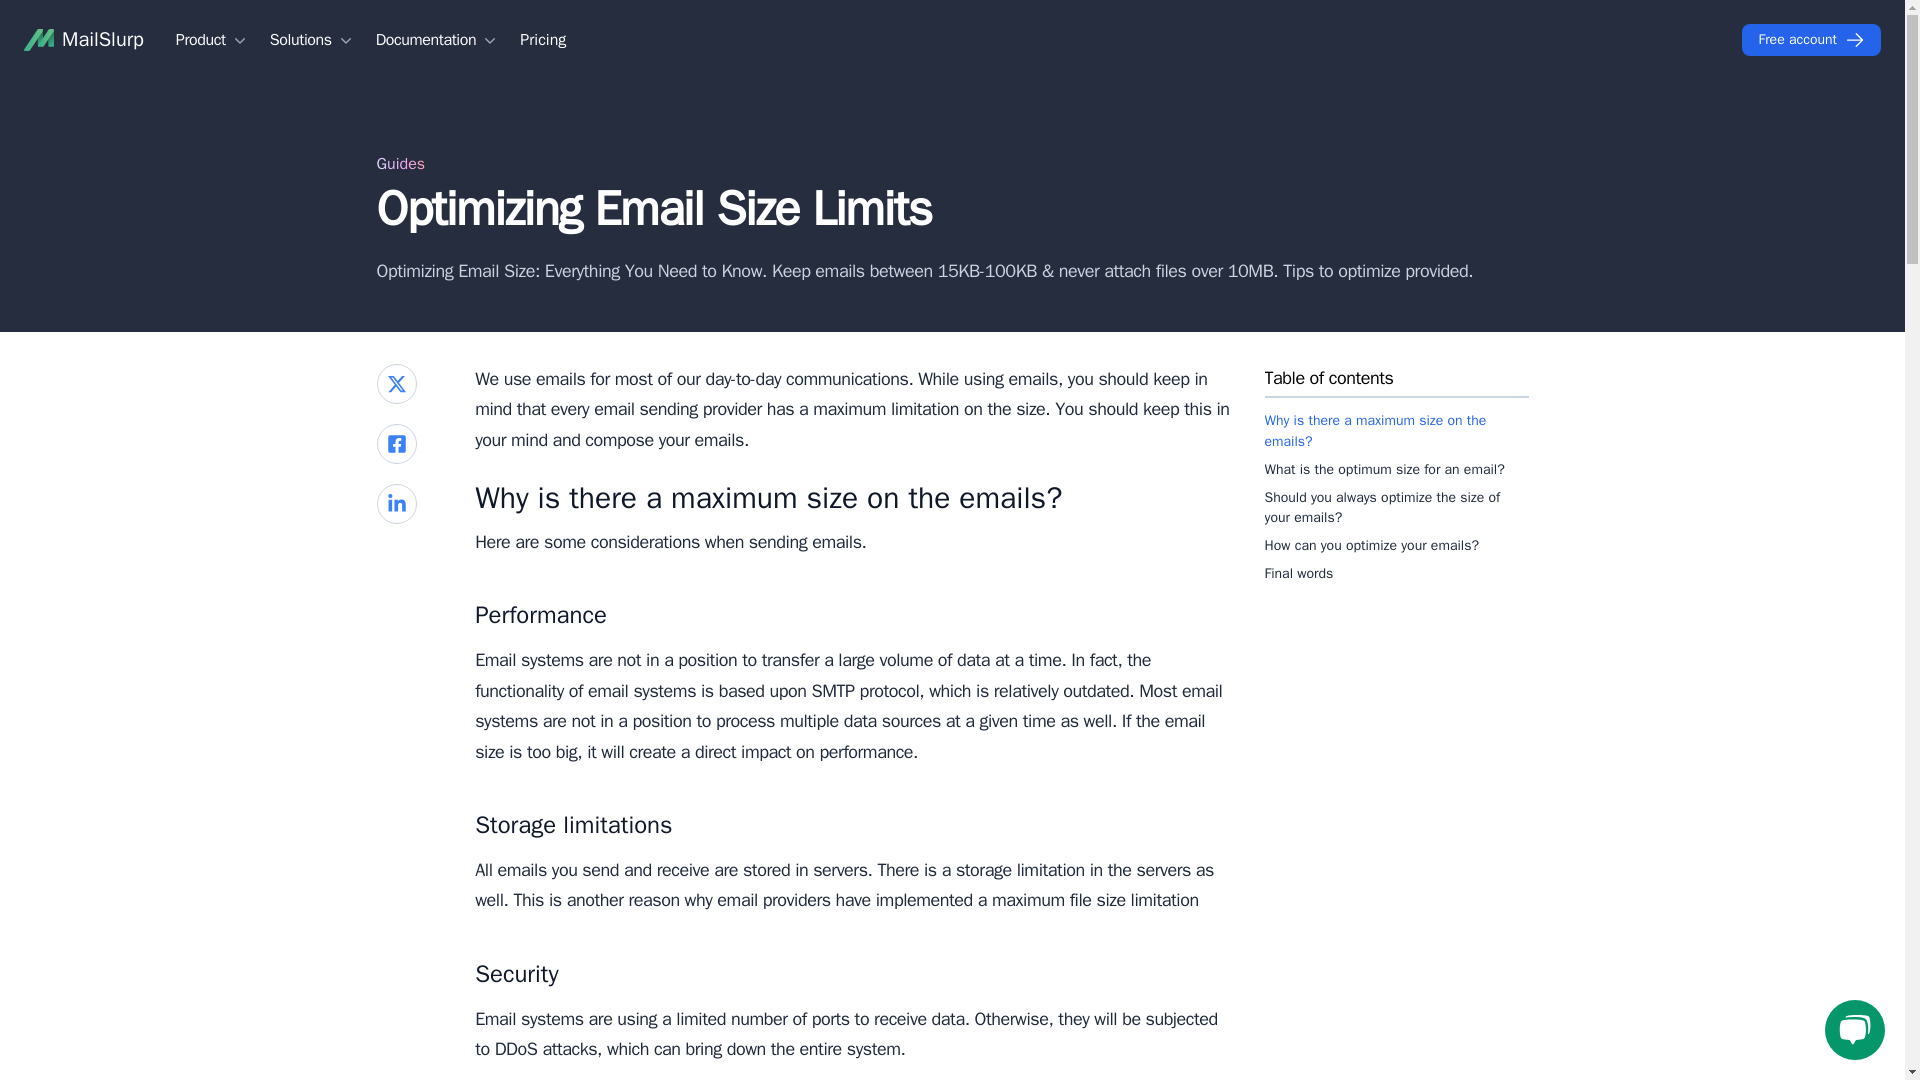 Image resolution: width=1920 pixels, height=1080 pixels. What do you see at coordinates (400, 164) in the screenshot?
I see `Guides` at bounding box center [400, 164].